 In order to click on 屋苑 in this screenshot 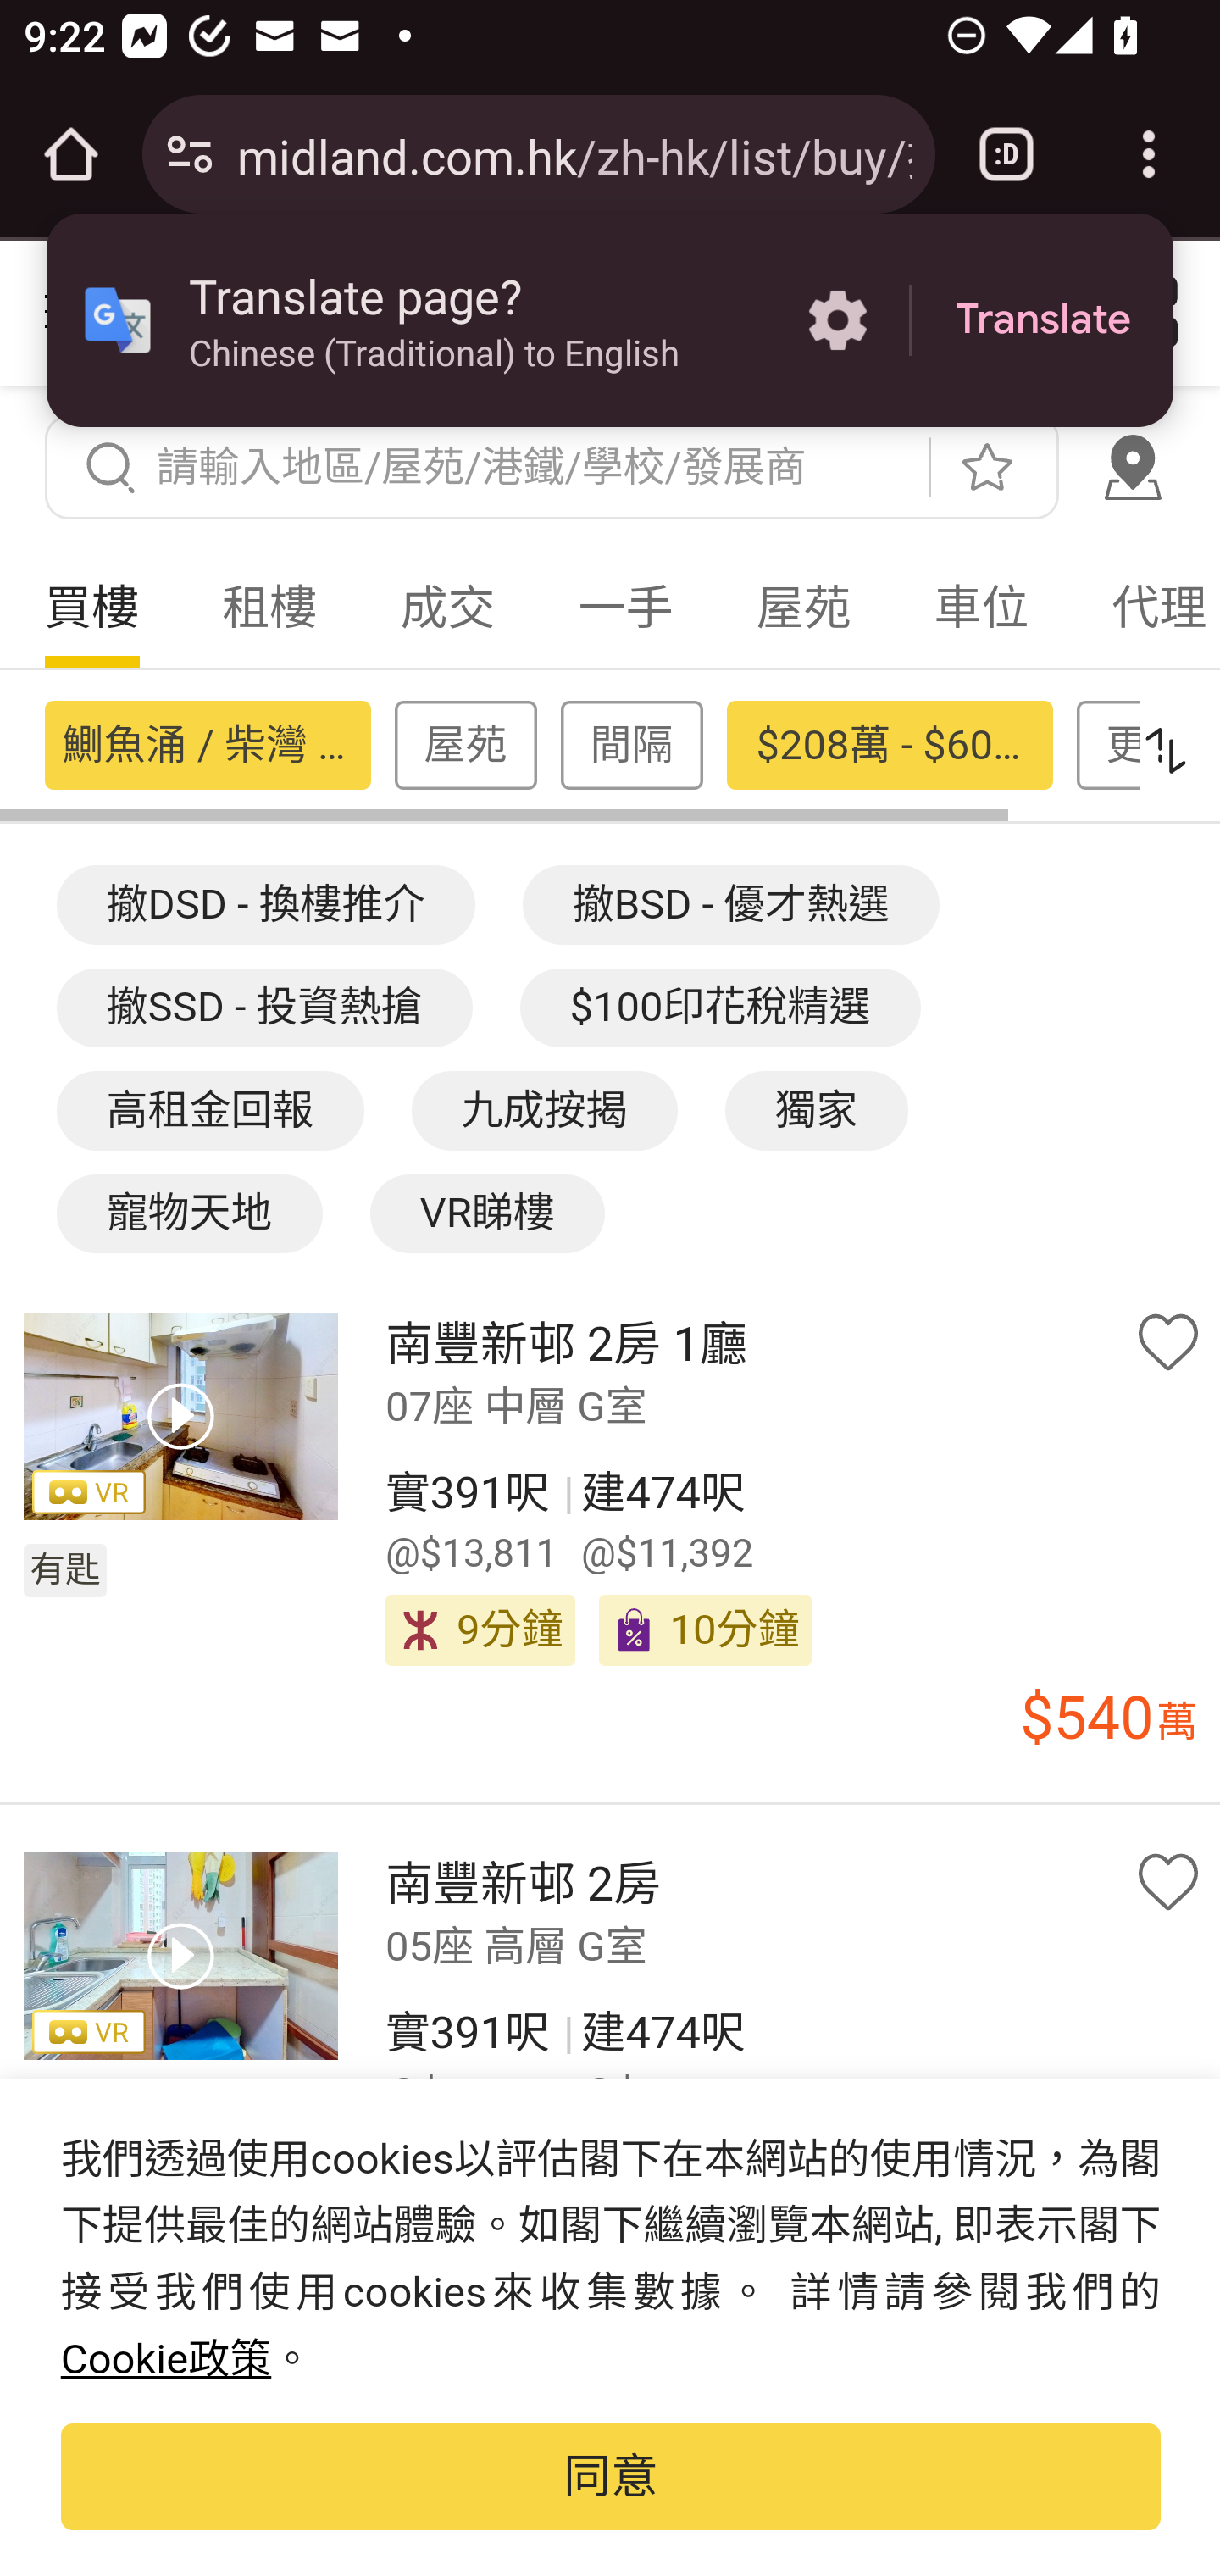, I will do `click(803, 608)`.